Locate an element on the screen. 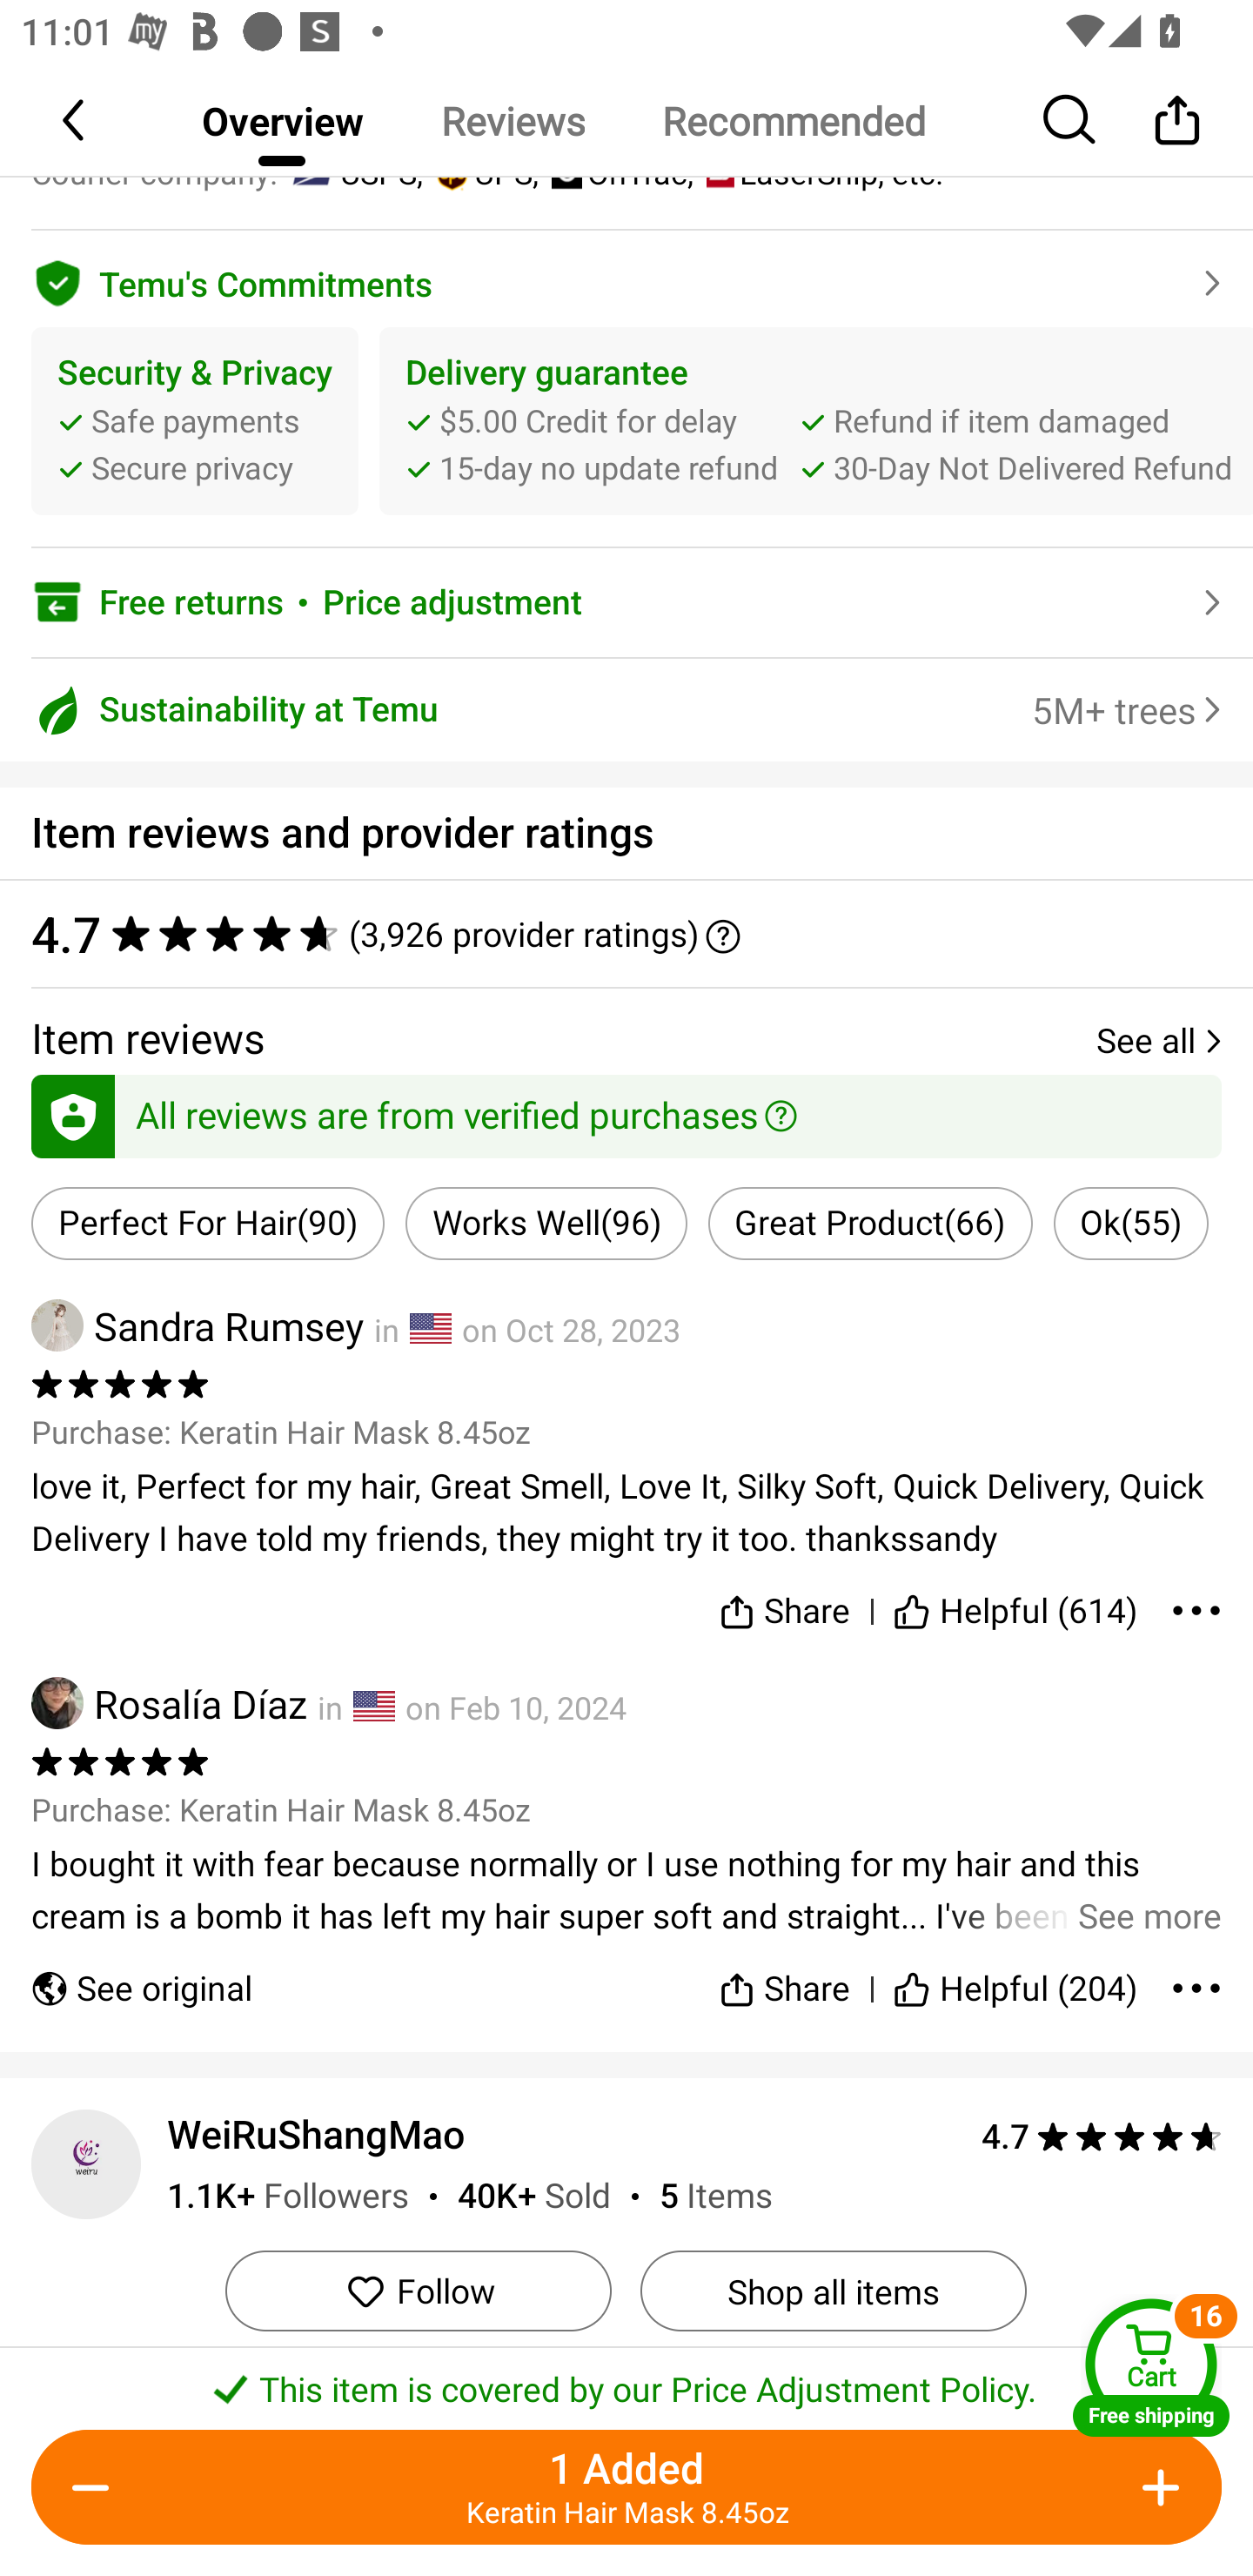 This screenshot has height=2576, width=1253.   Share is located at coordinates (784, 1605).